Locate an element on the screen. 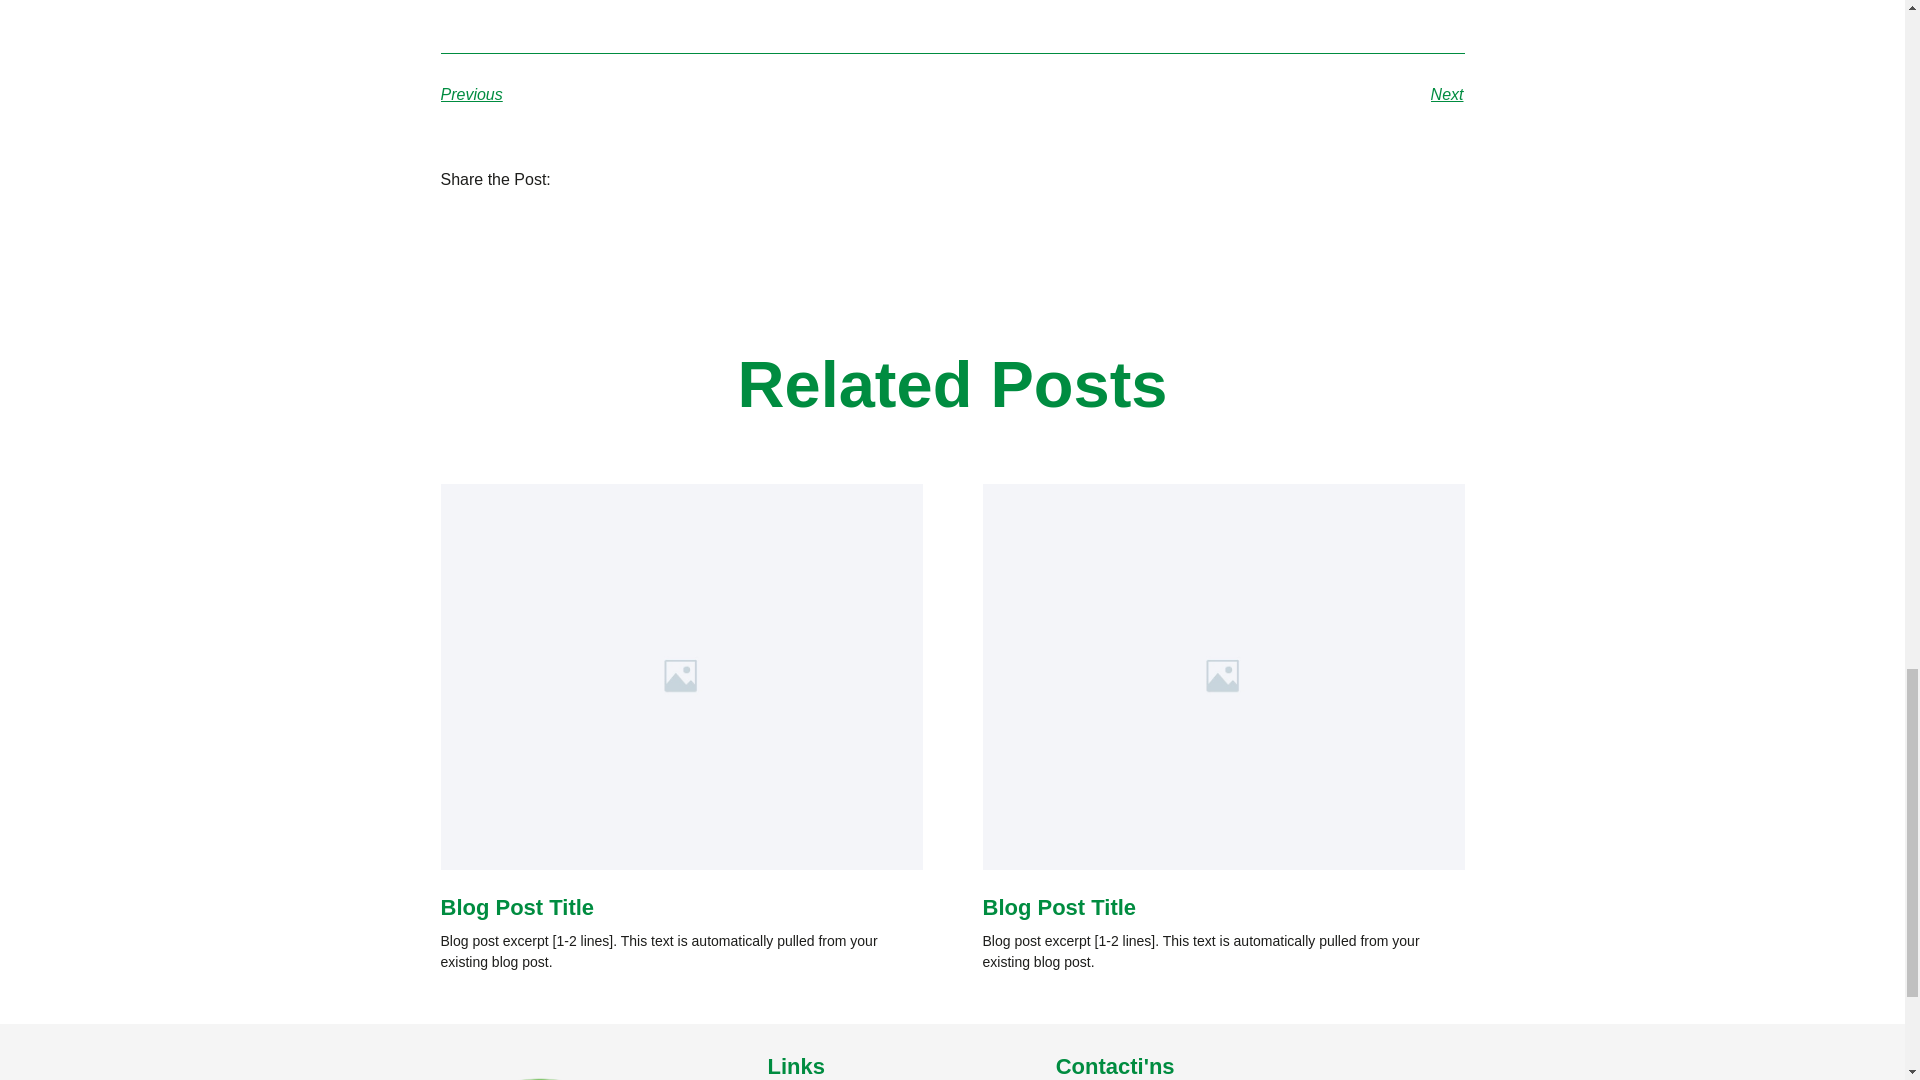 The image size is (1920, 1080). Previous is located at coordinates (696, 95).